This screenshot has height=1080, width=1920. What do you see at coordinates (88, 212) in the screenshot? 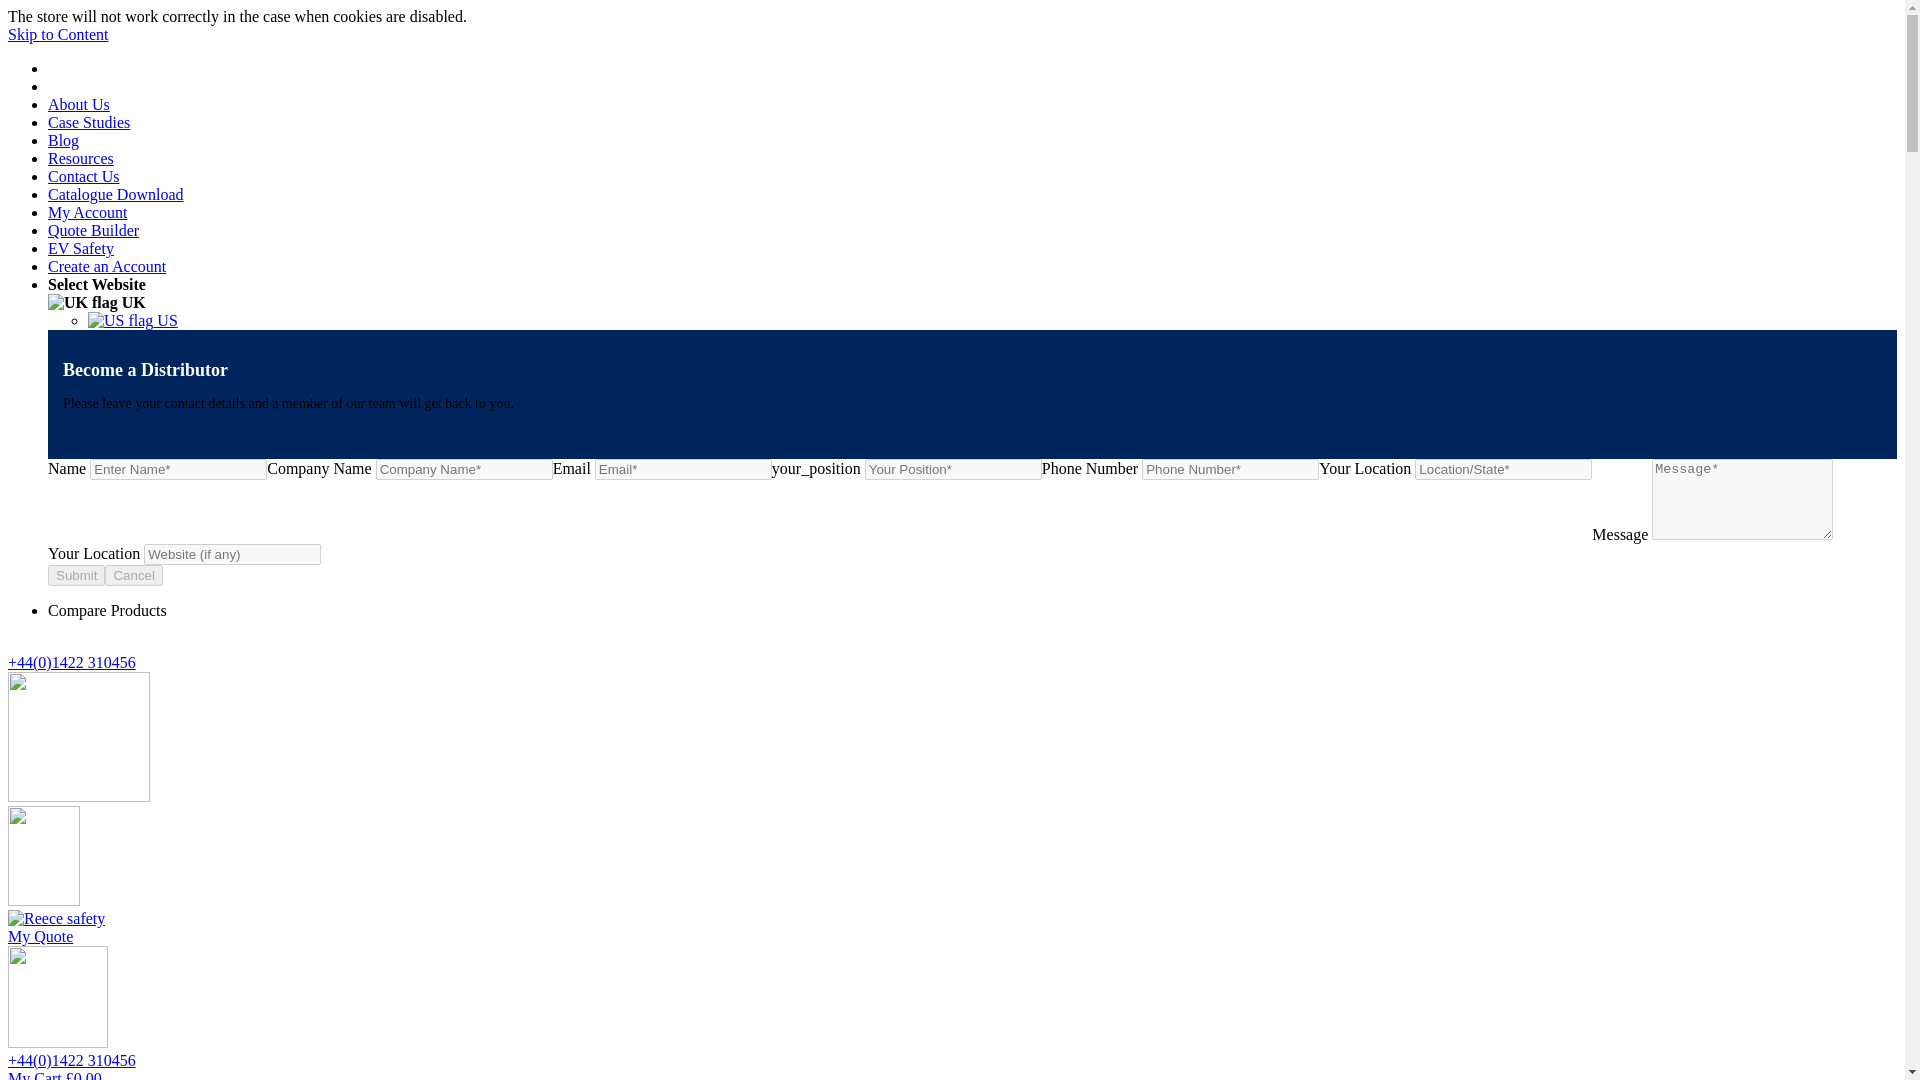
I see `My Account` at bounding box center [88, 212].